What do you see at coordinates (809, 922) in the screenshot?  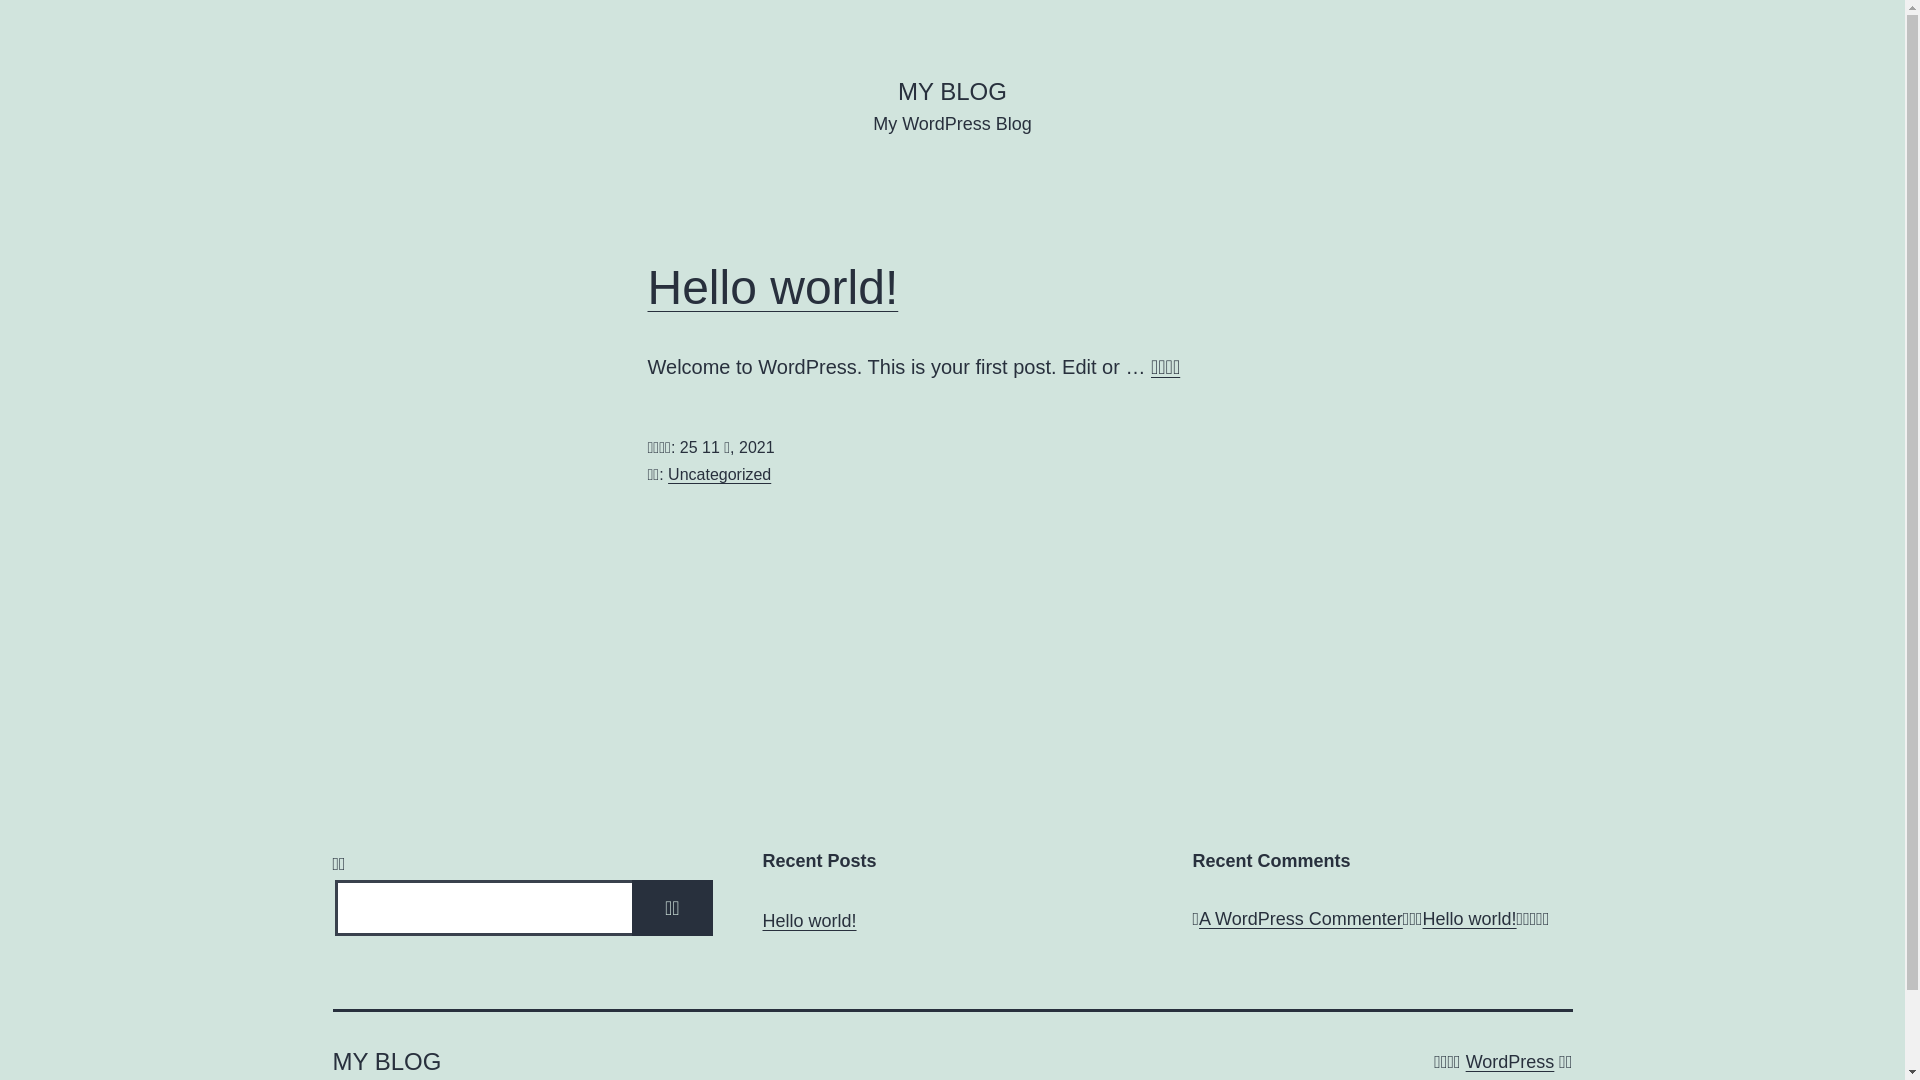 I see `Hello world!` at bounding box center [809, 922].